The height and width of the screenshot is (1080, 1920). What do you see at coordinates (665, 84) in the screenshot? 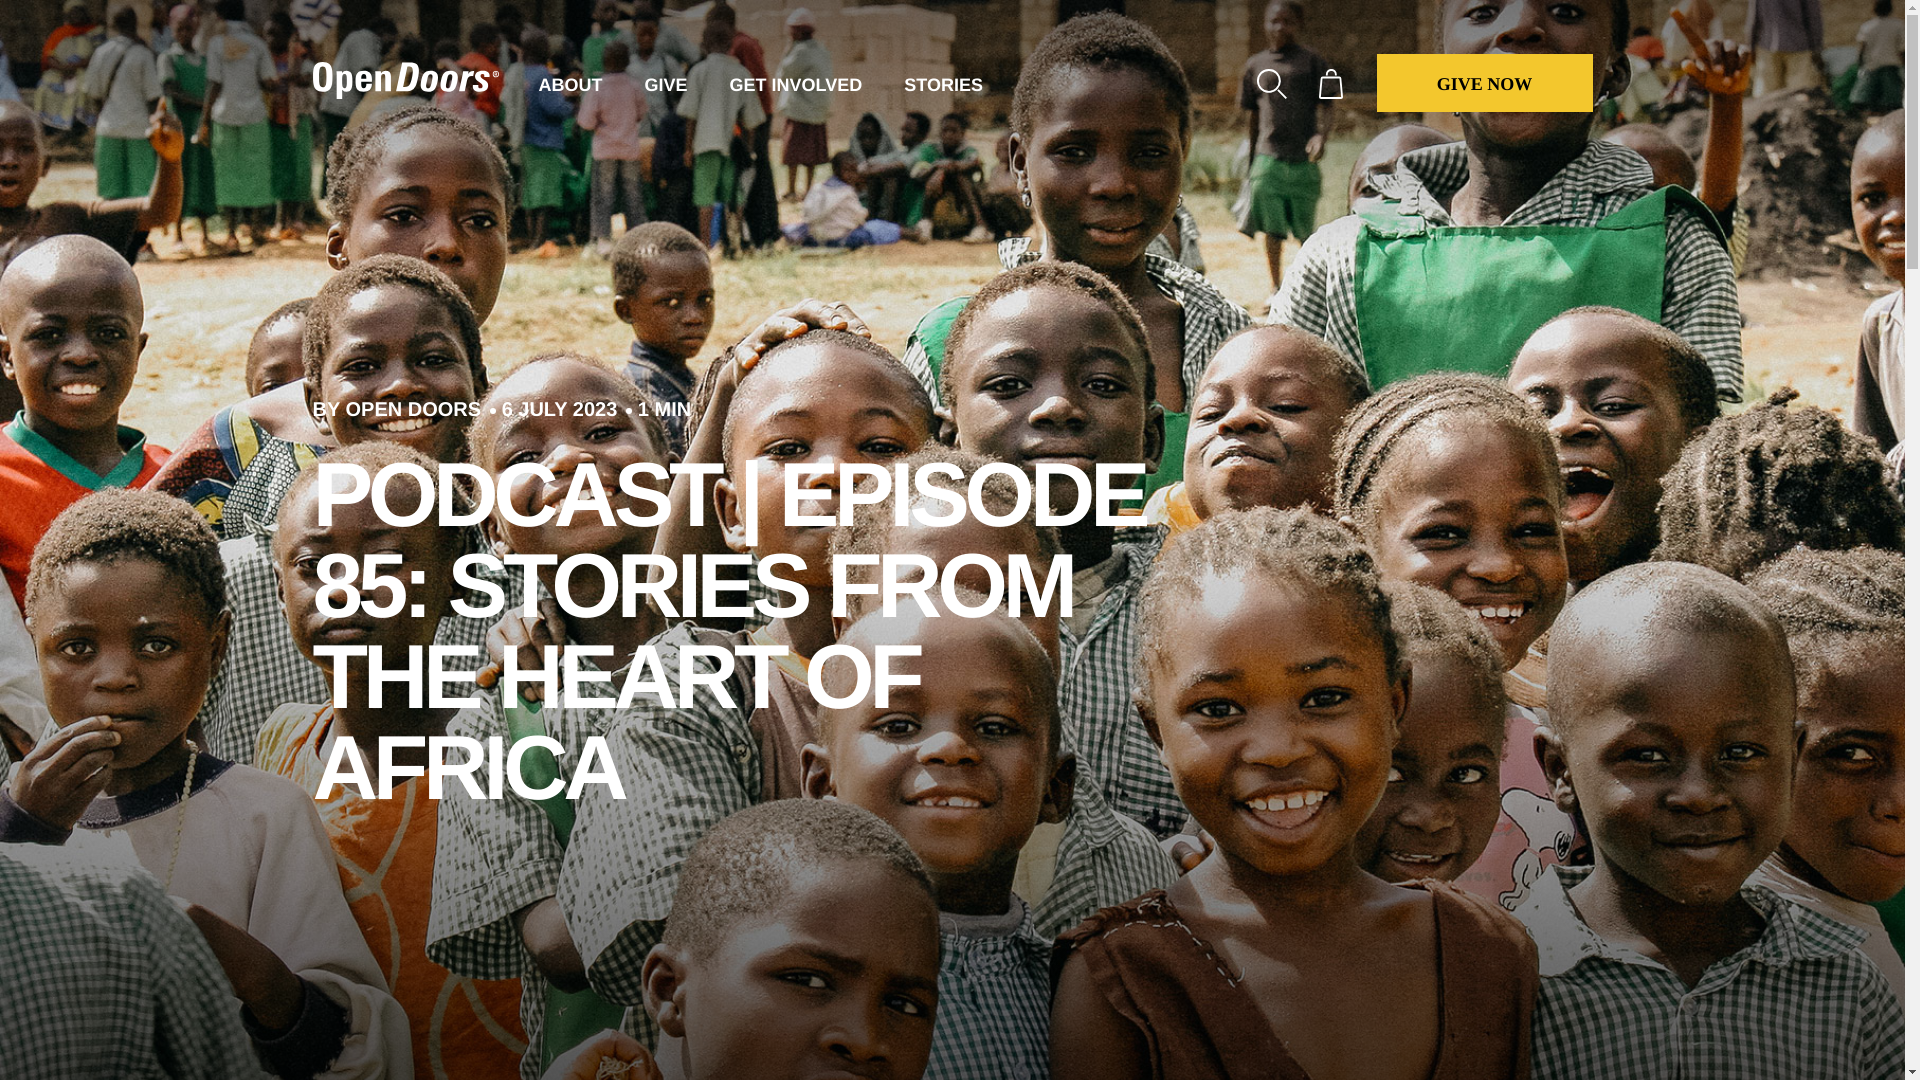
I see `GIVE` at bounding box center [665, 84].